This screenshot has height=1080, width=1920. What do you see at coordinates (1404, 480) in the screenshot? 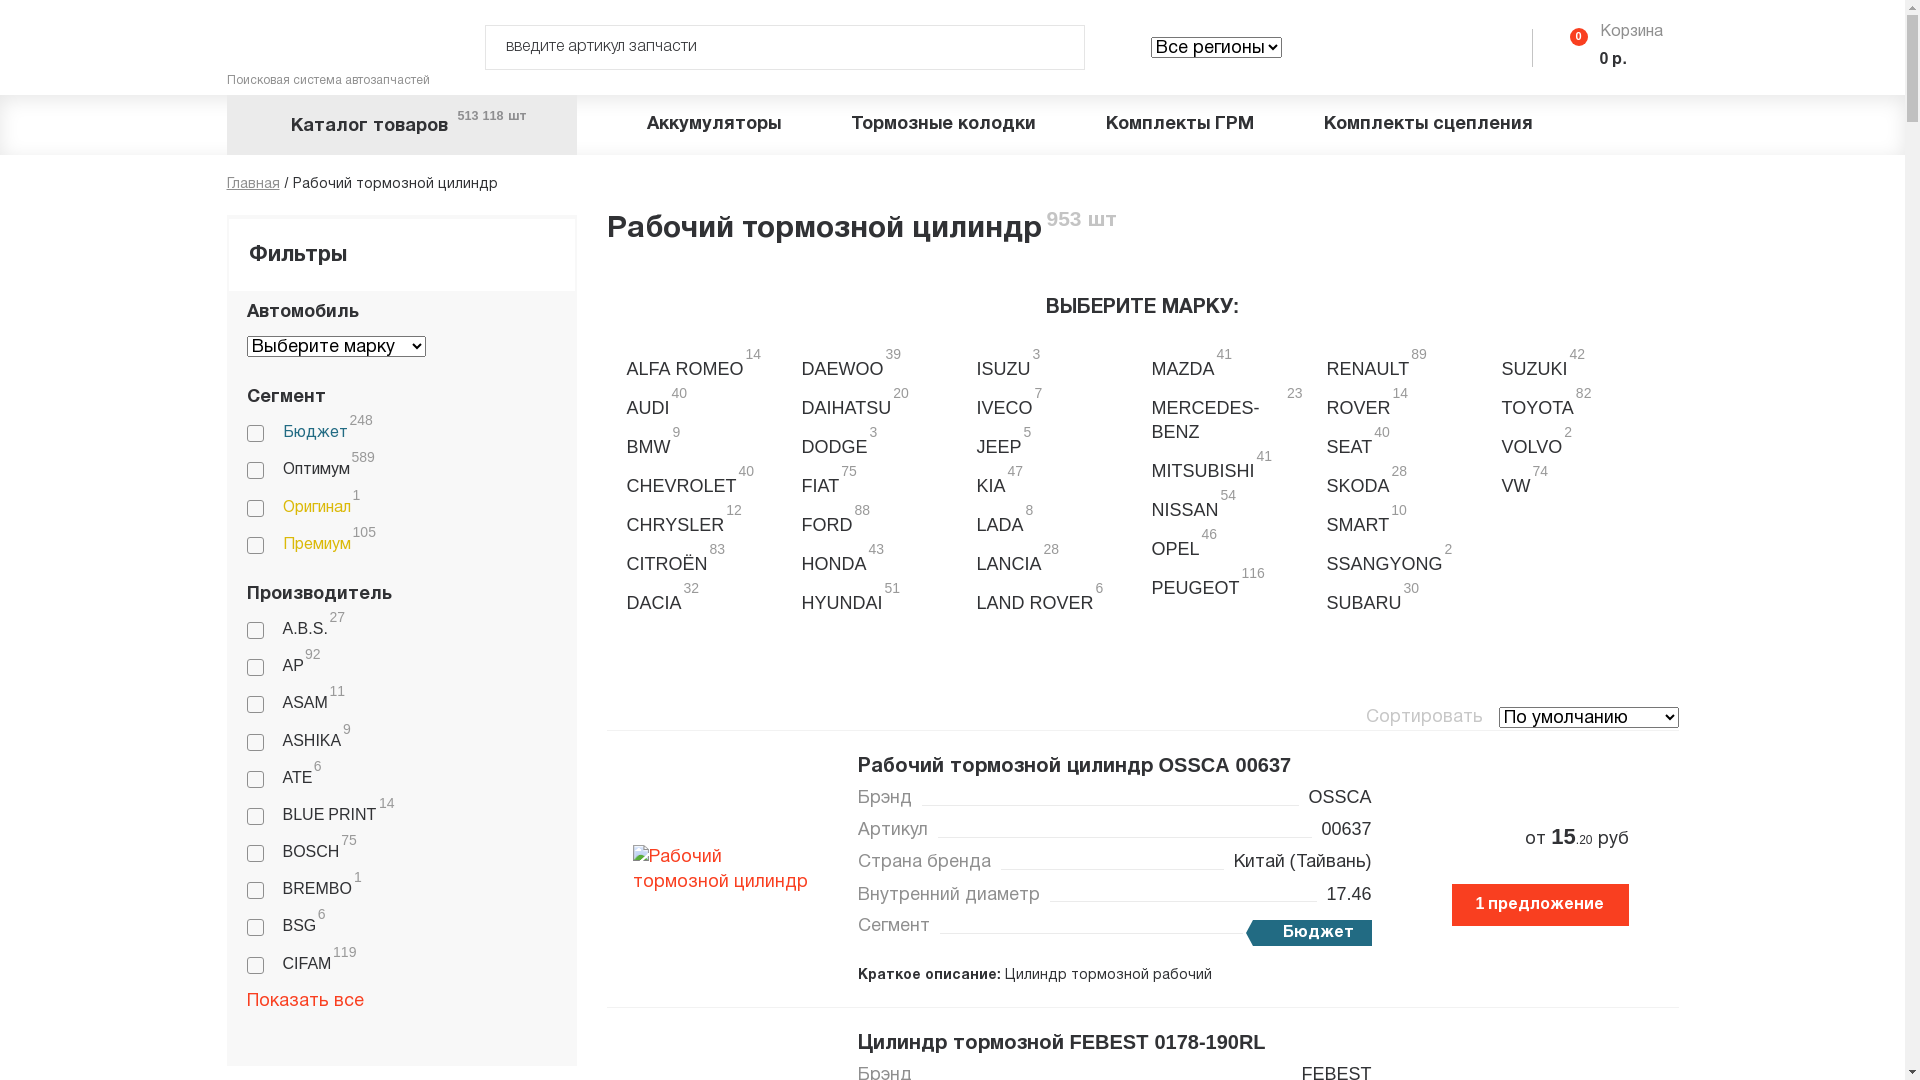
I see `SKODA
28` at bounding box center [1404, 480].